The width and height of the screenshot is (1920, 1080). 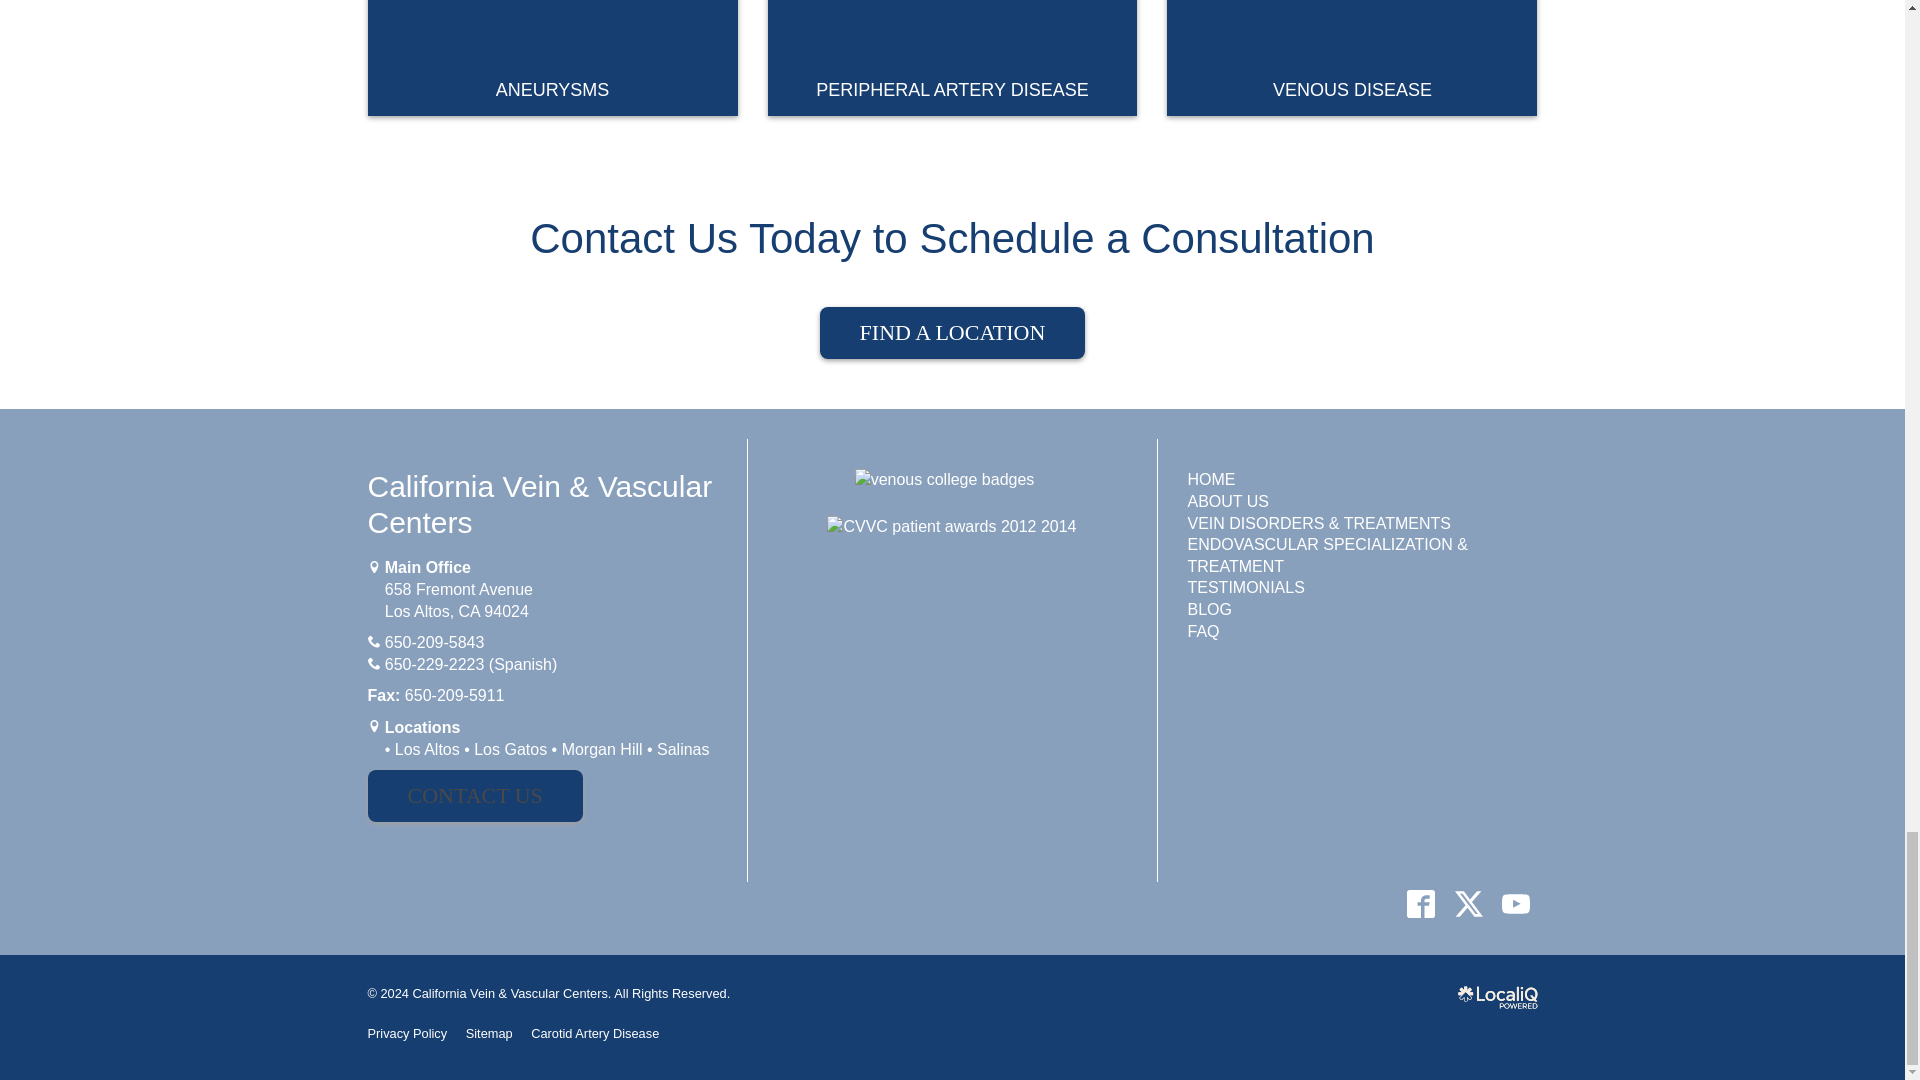 What do you see at coordinates (1515, 903) in the screenshot?
I see `youtube` at bounding box center [1515, 903].